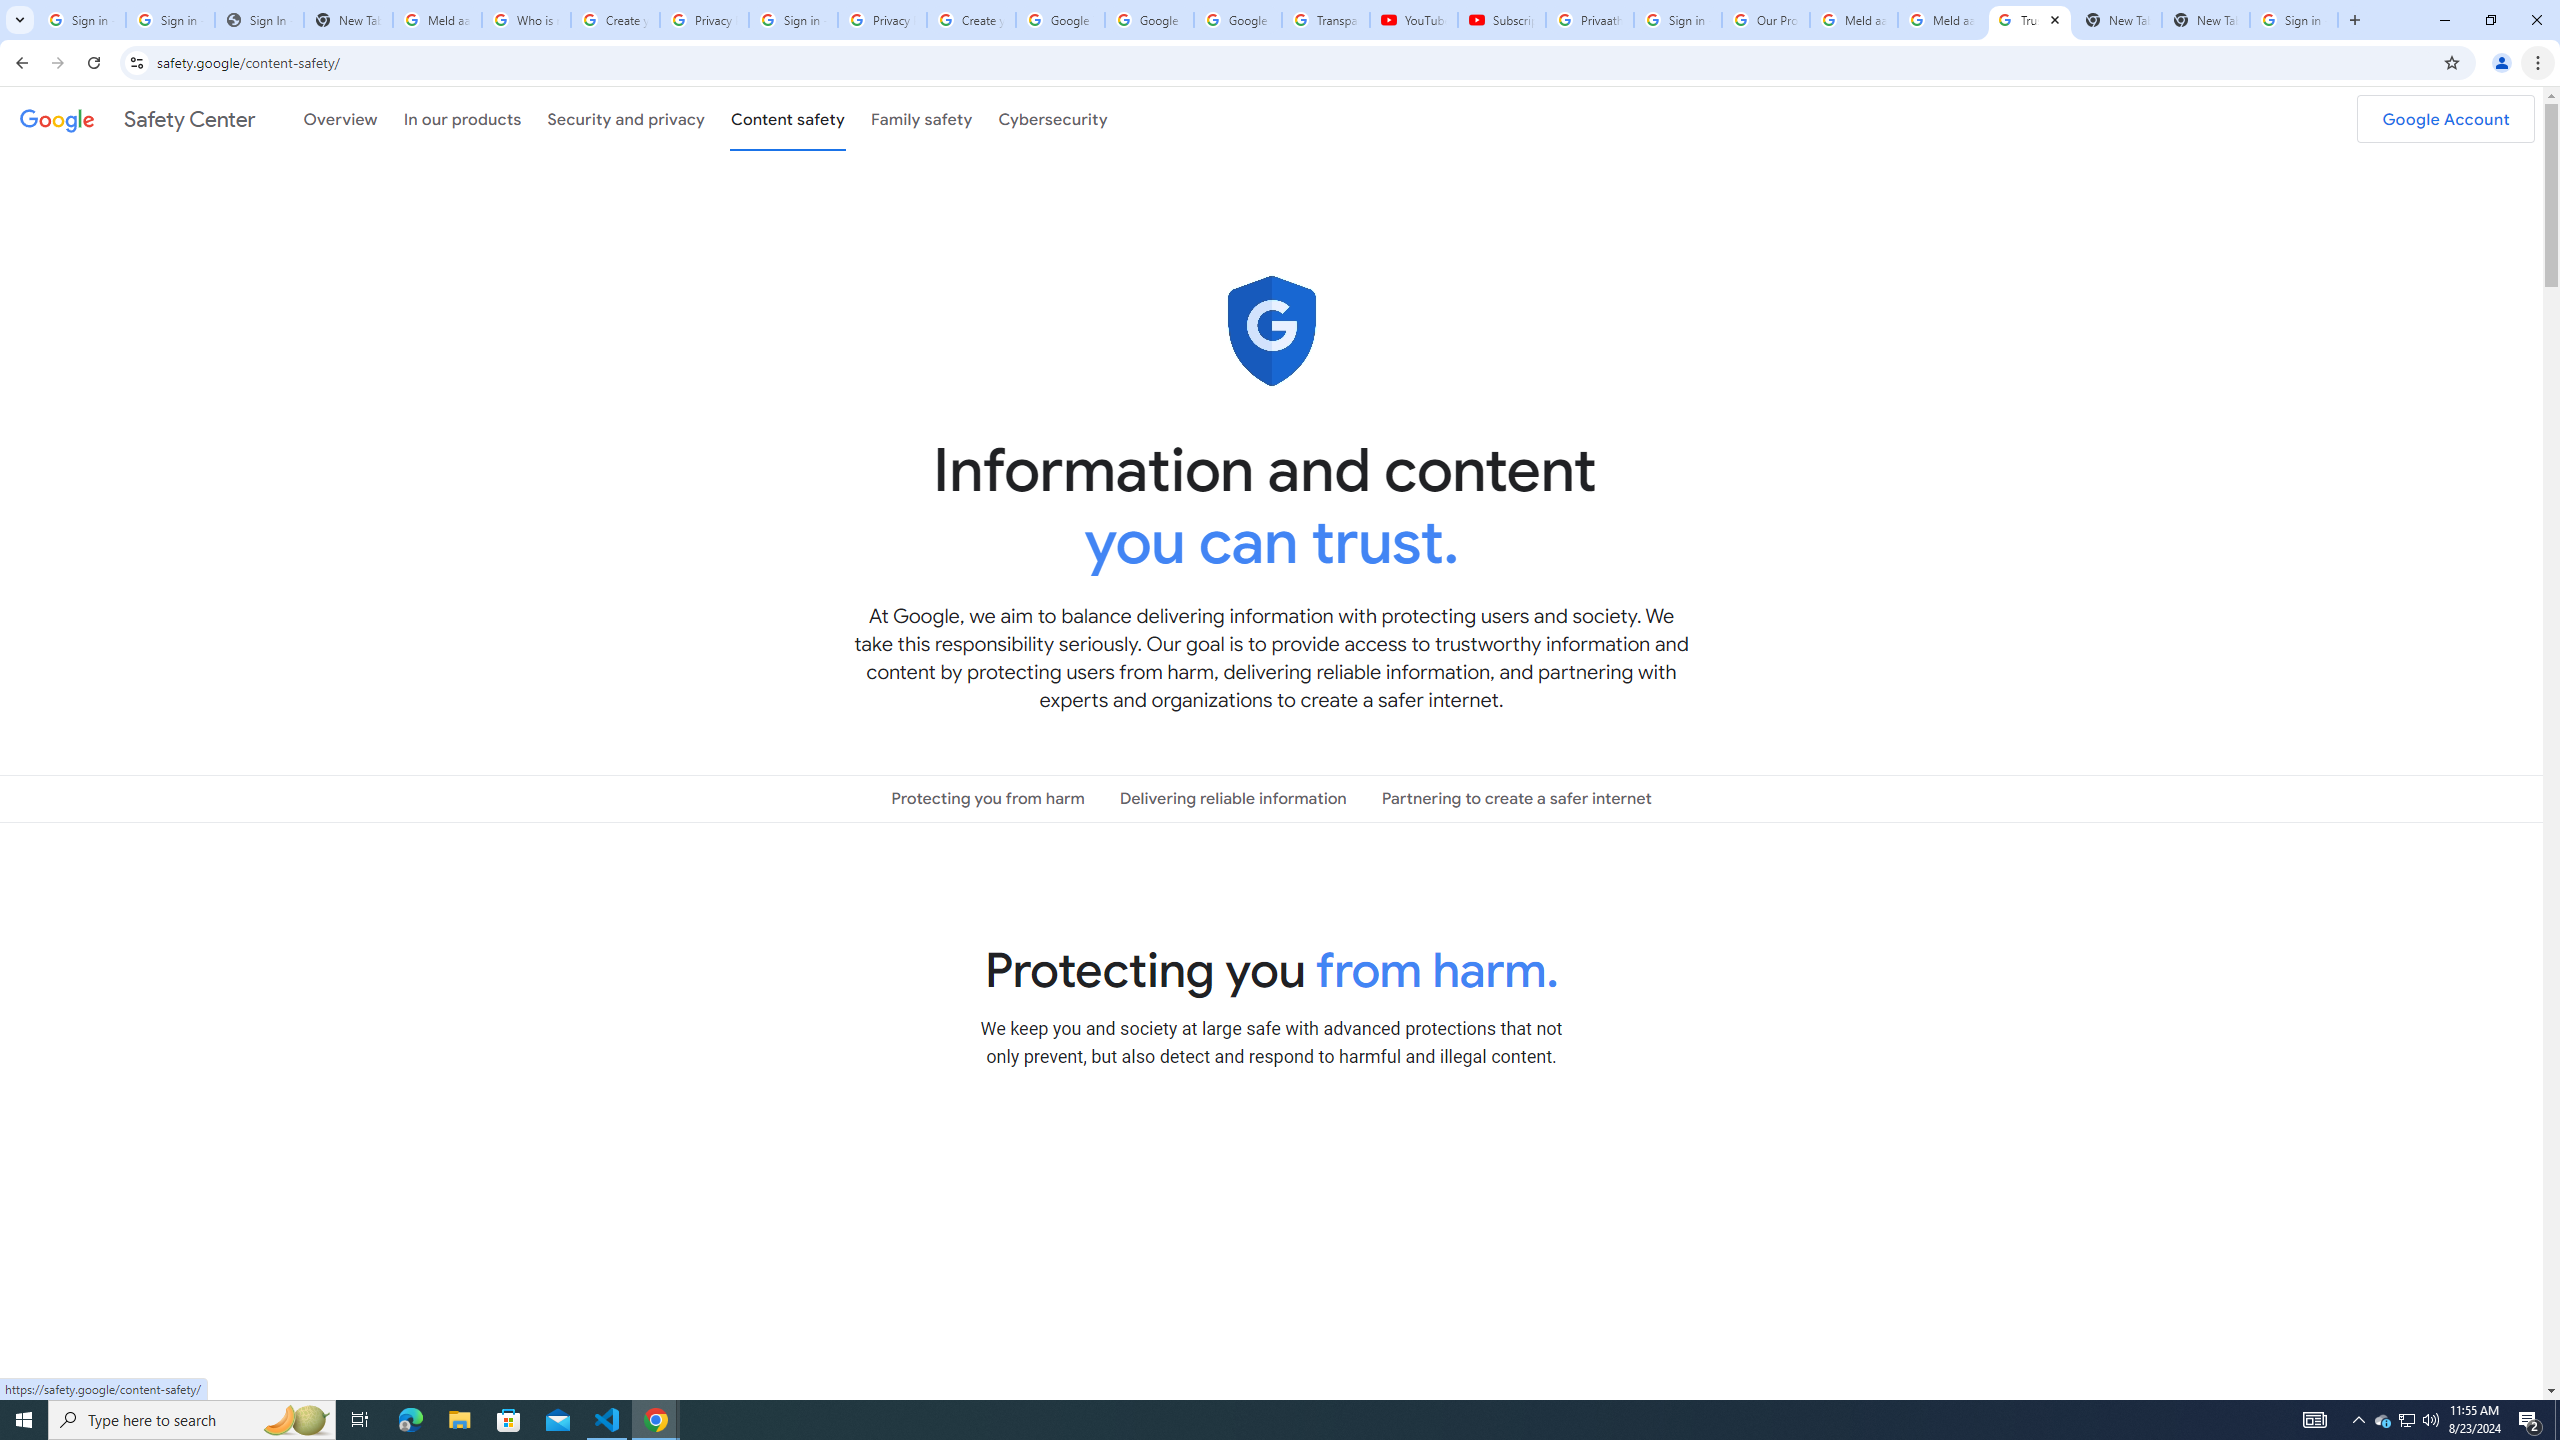 The width and height of the screenshot is (2560, 1440). I want to click on Sign in - Google Accounts, so click(793, 20).